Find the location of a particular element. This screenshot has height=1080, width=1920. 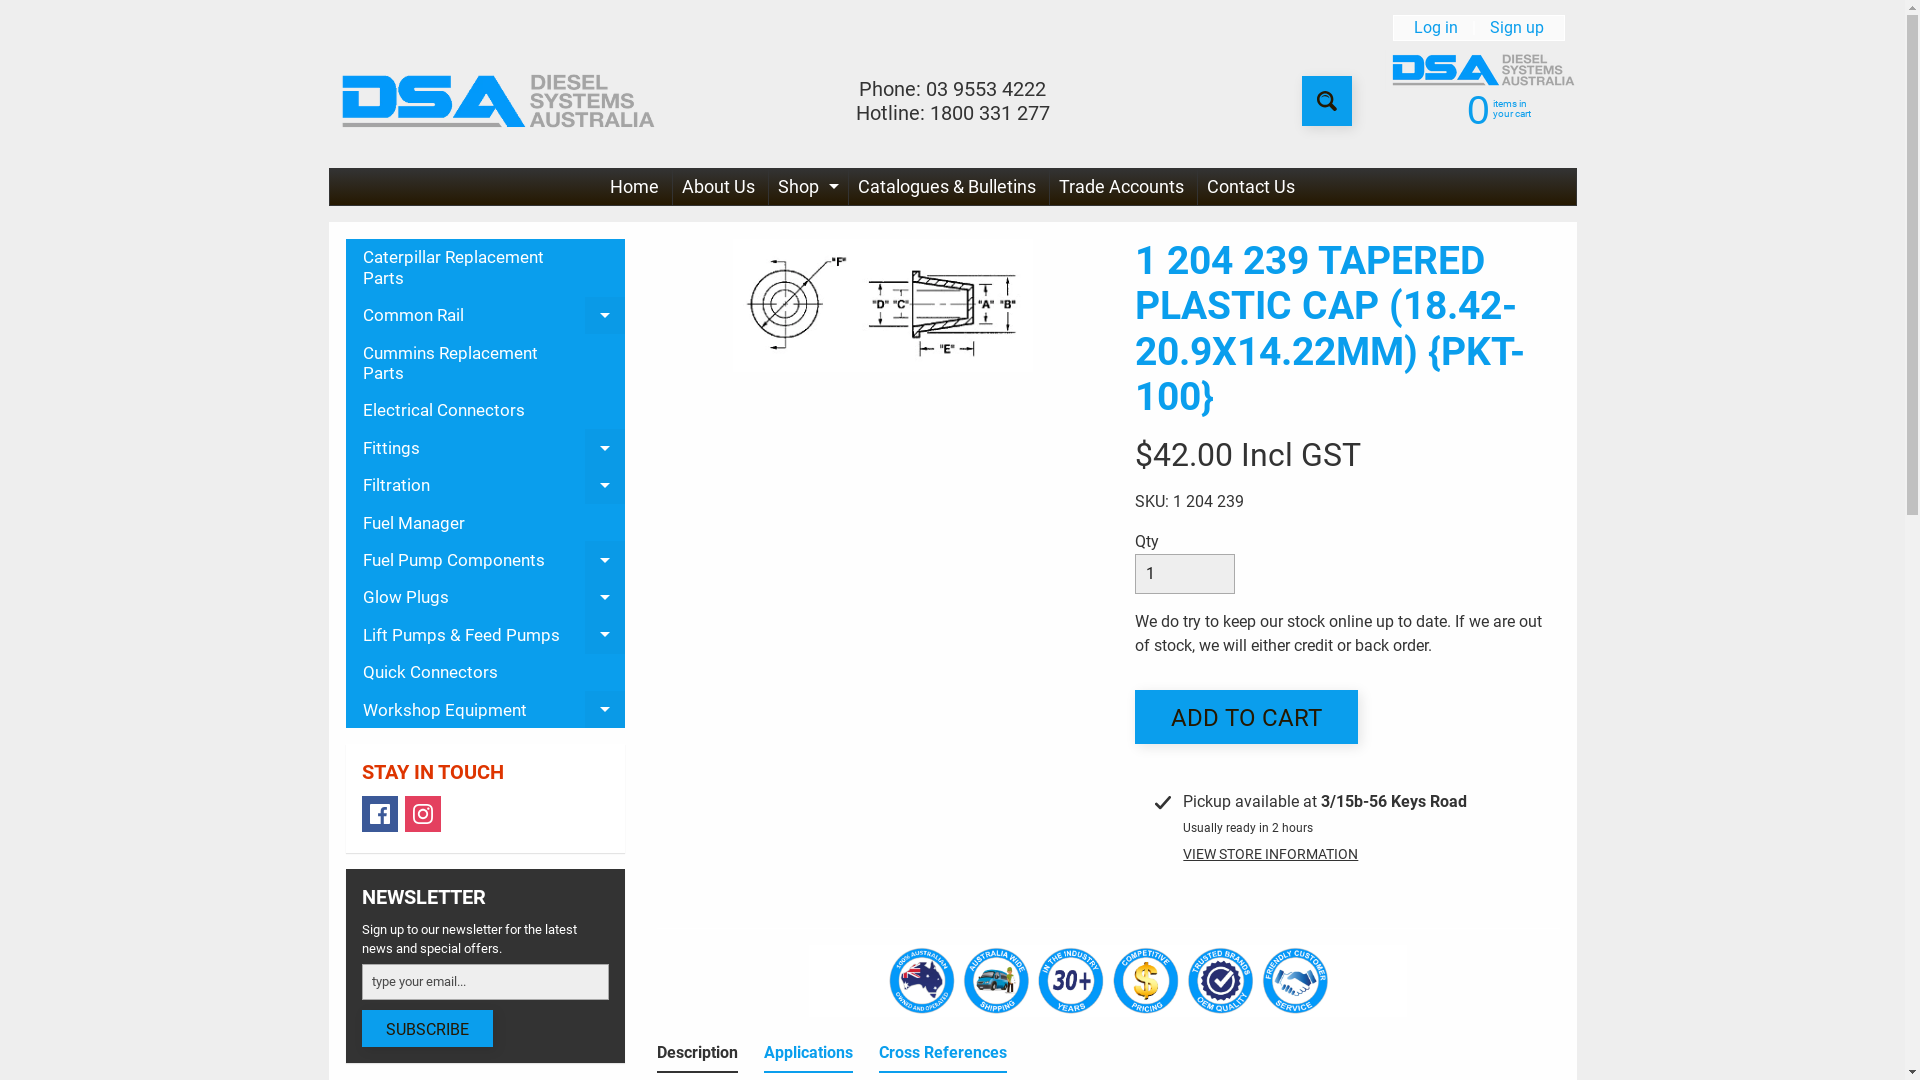

Fuel Manager is located at coordinates (486, 522).